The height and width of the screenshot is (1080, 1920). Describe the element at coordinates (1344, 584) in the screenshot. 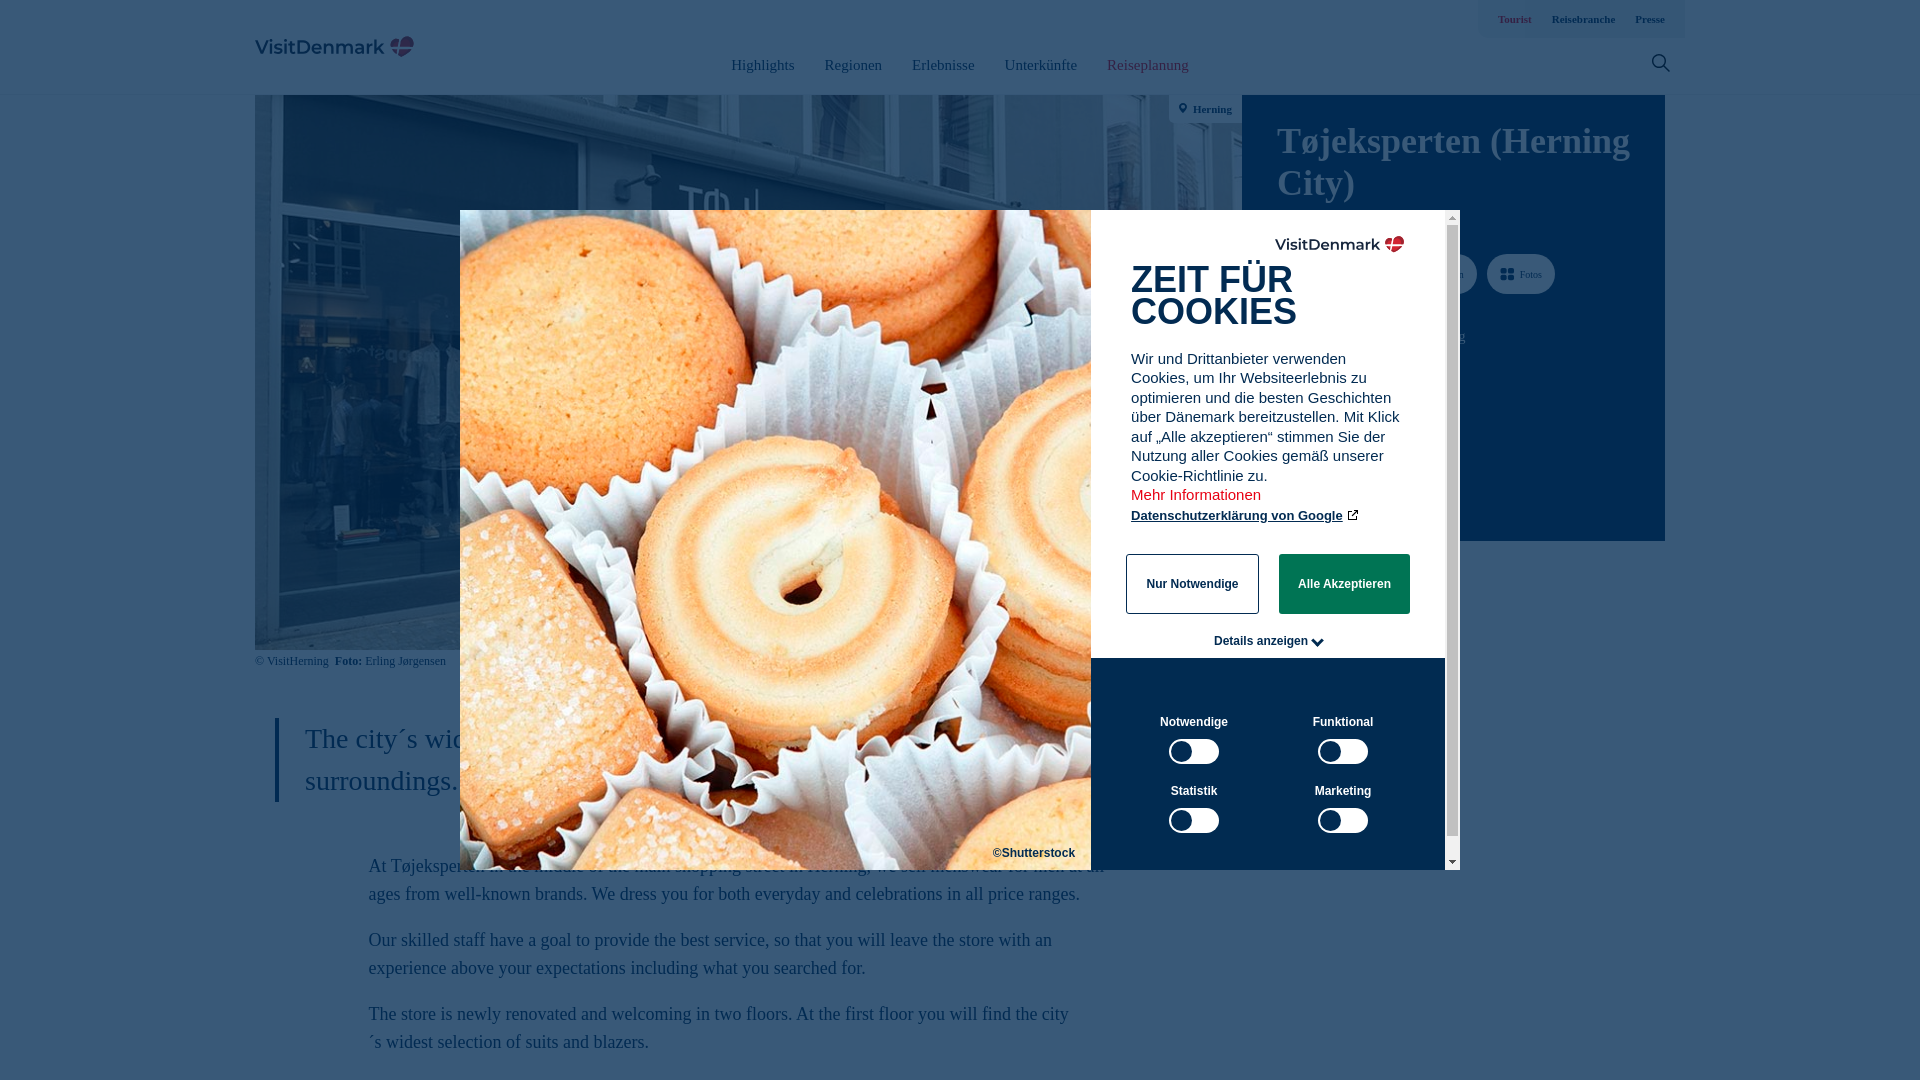

I see `Alle Akzeptieren` at that location.